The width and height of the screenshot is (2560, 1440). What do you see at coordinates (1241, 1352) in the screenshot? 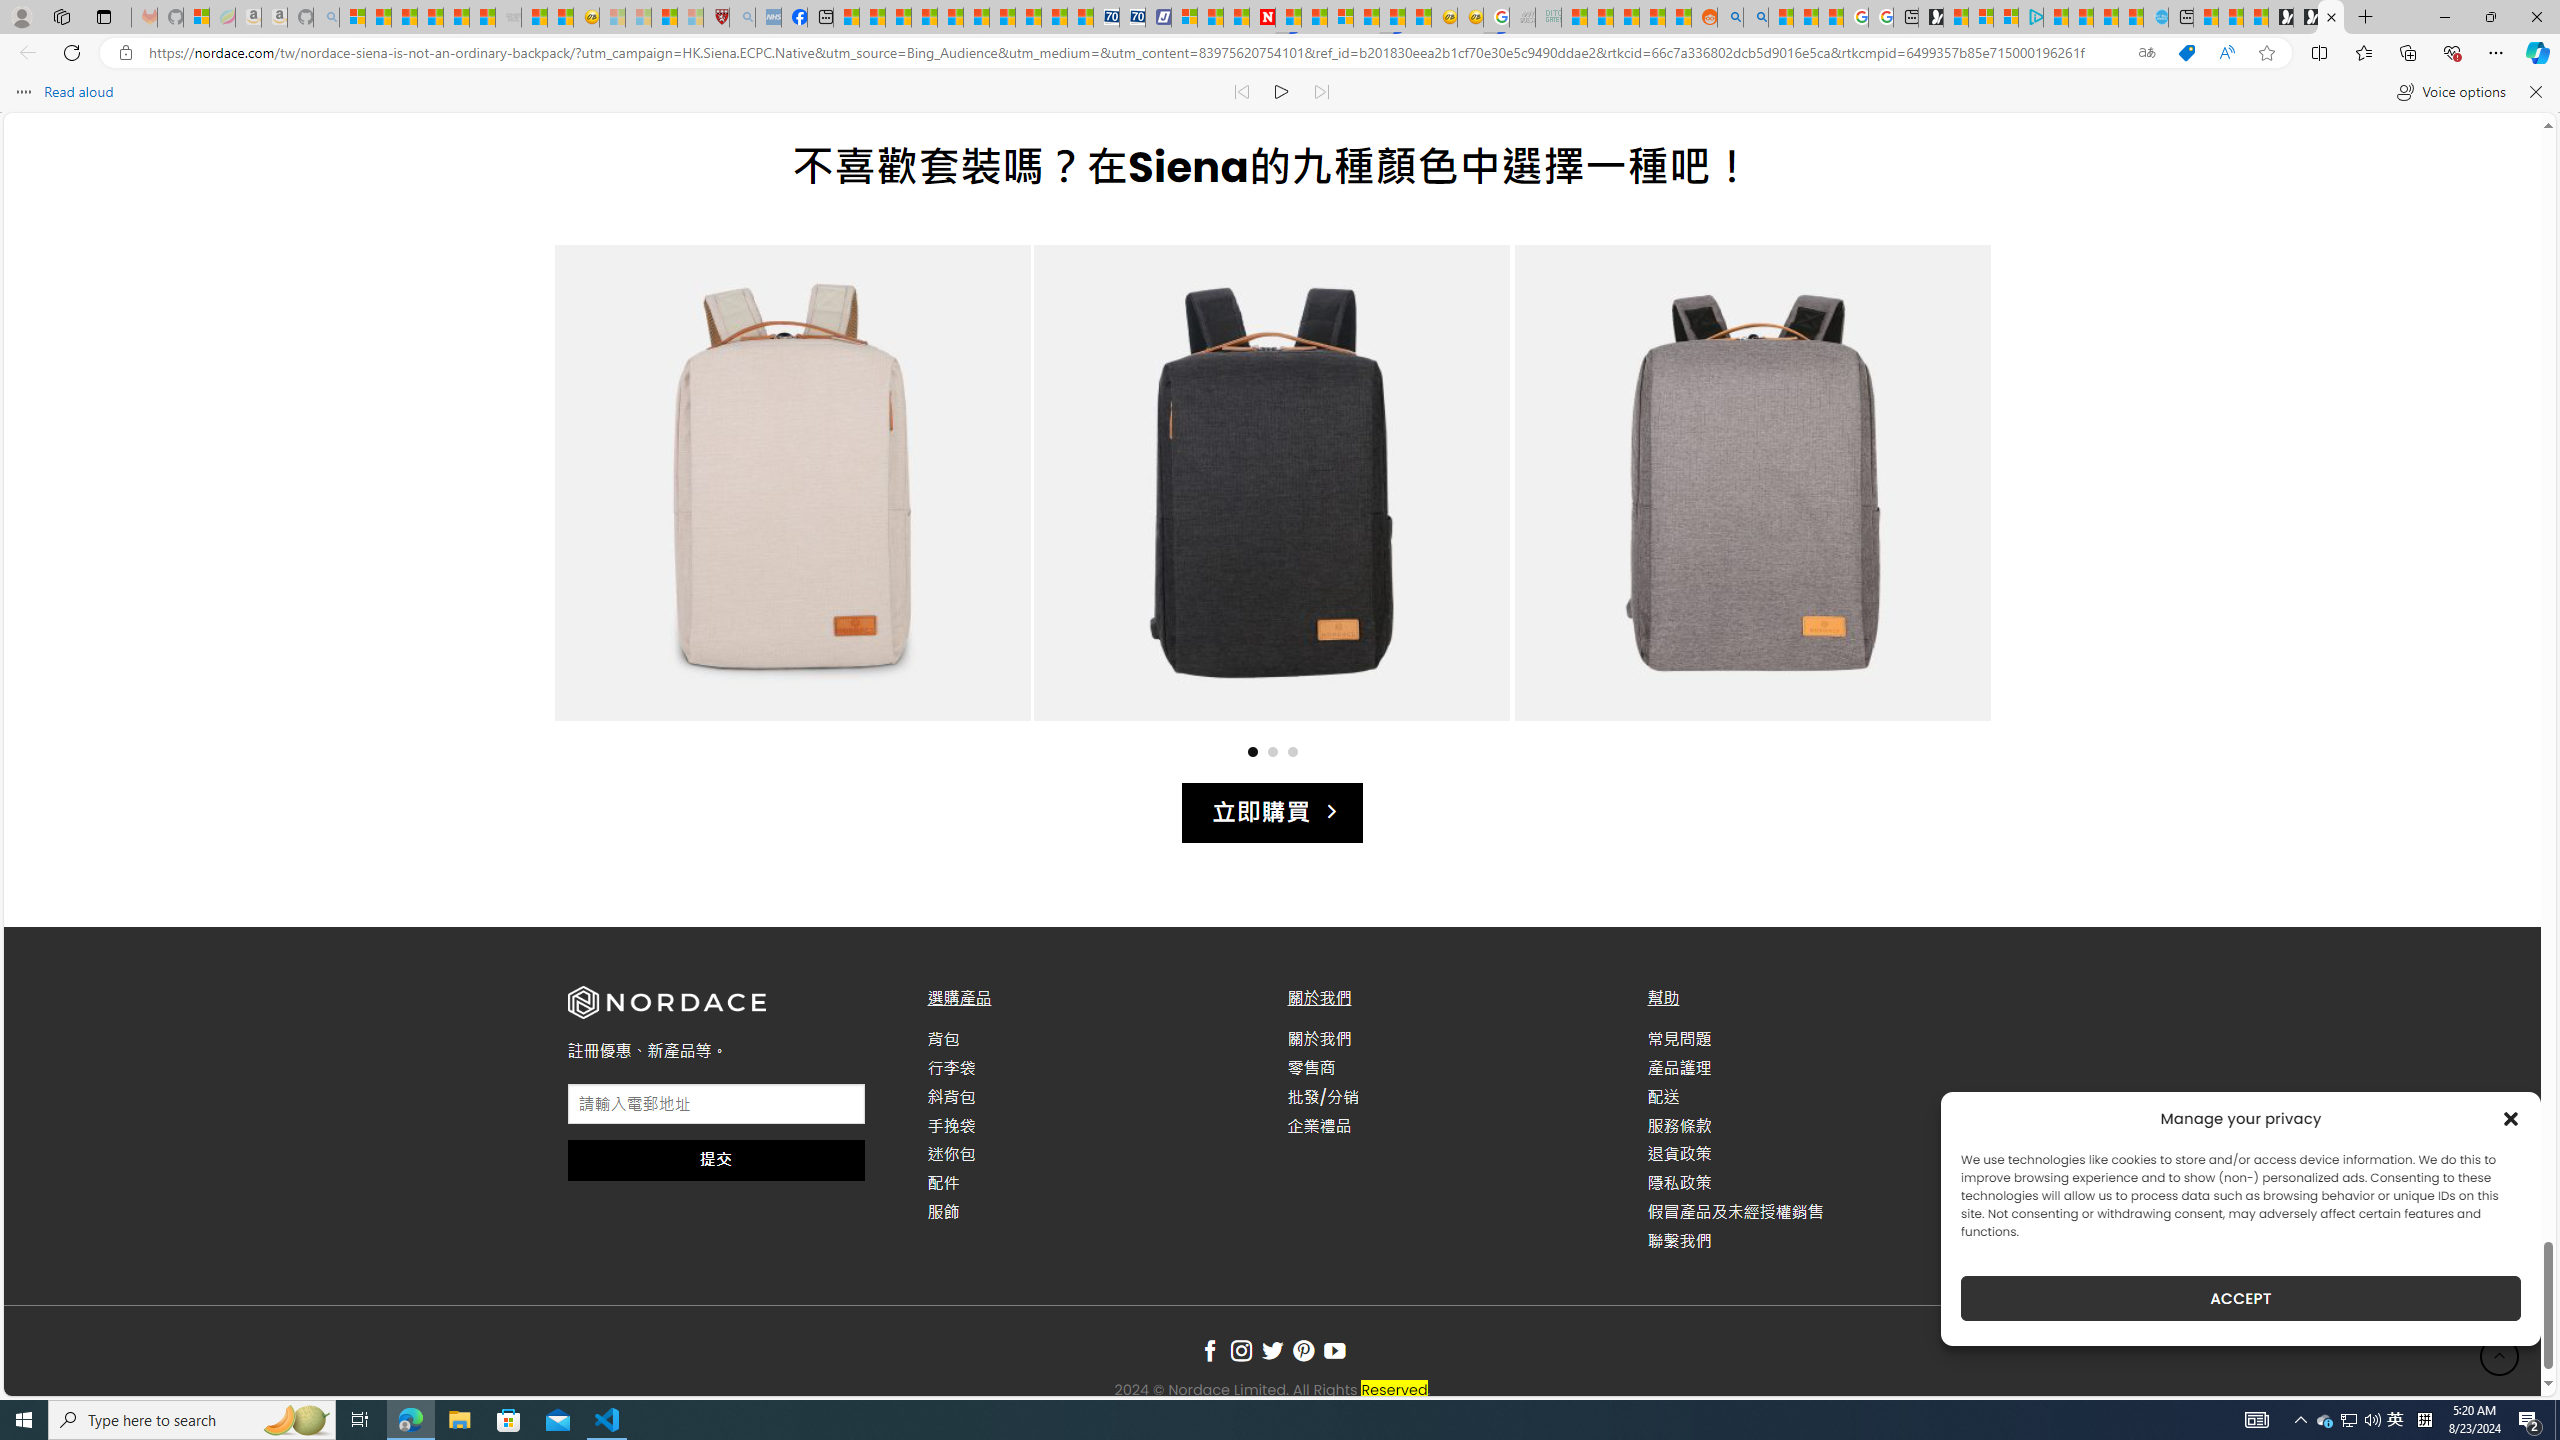
I see `Follow on Instagram` at bounding box center [1241, 1352].